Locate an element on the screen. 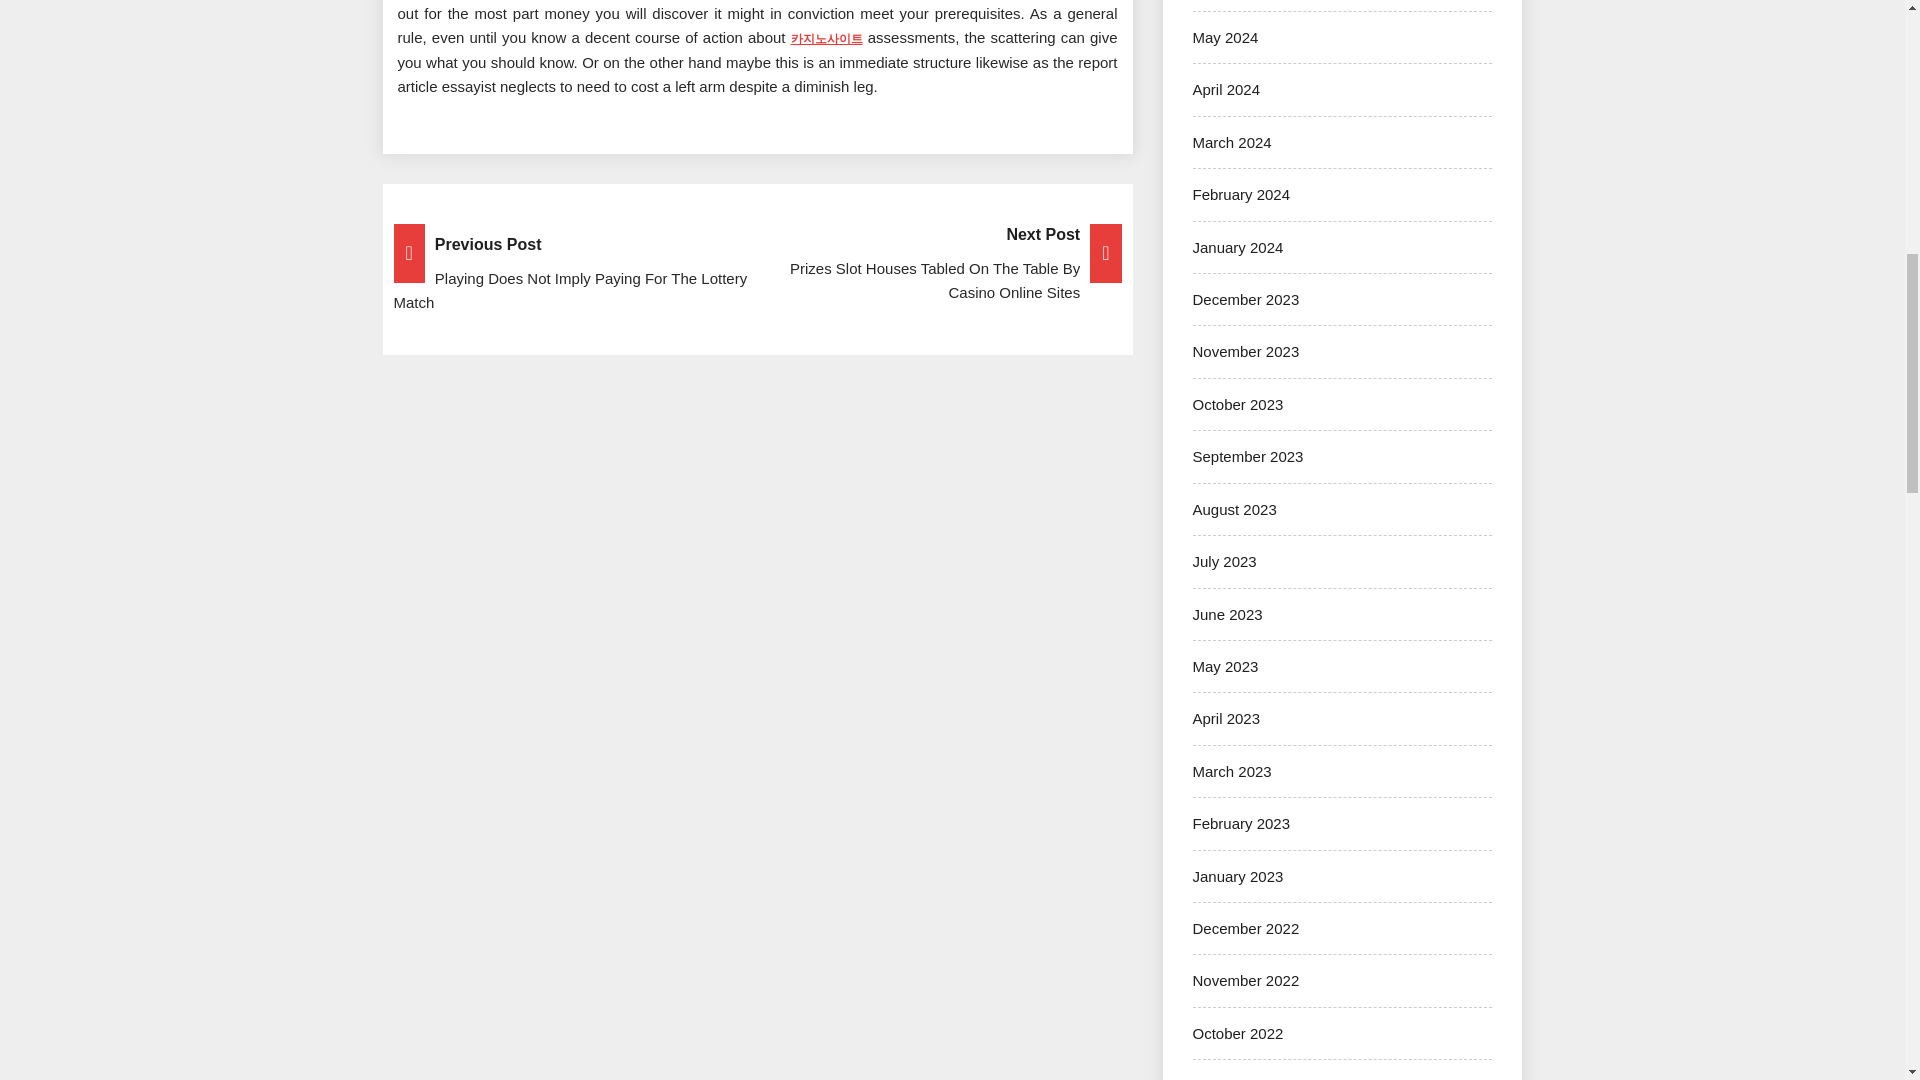 This screenshot has height=1080, width=1920. August 2023 is located at coordinates (1234, 510).